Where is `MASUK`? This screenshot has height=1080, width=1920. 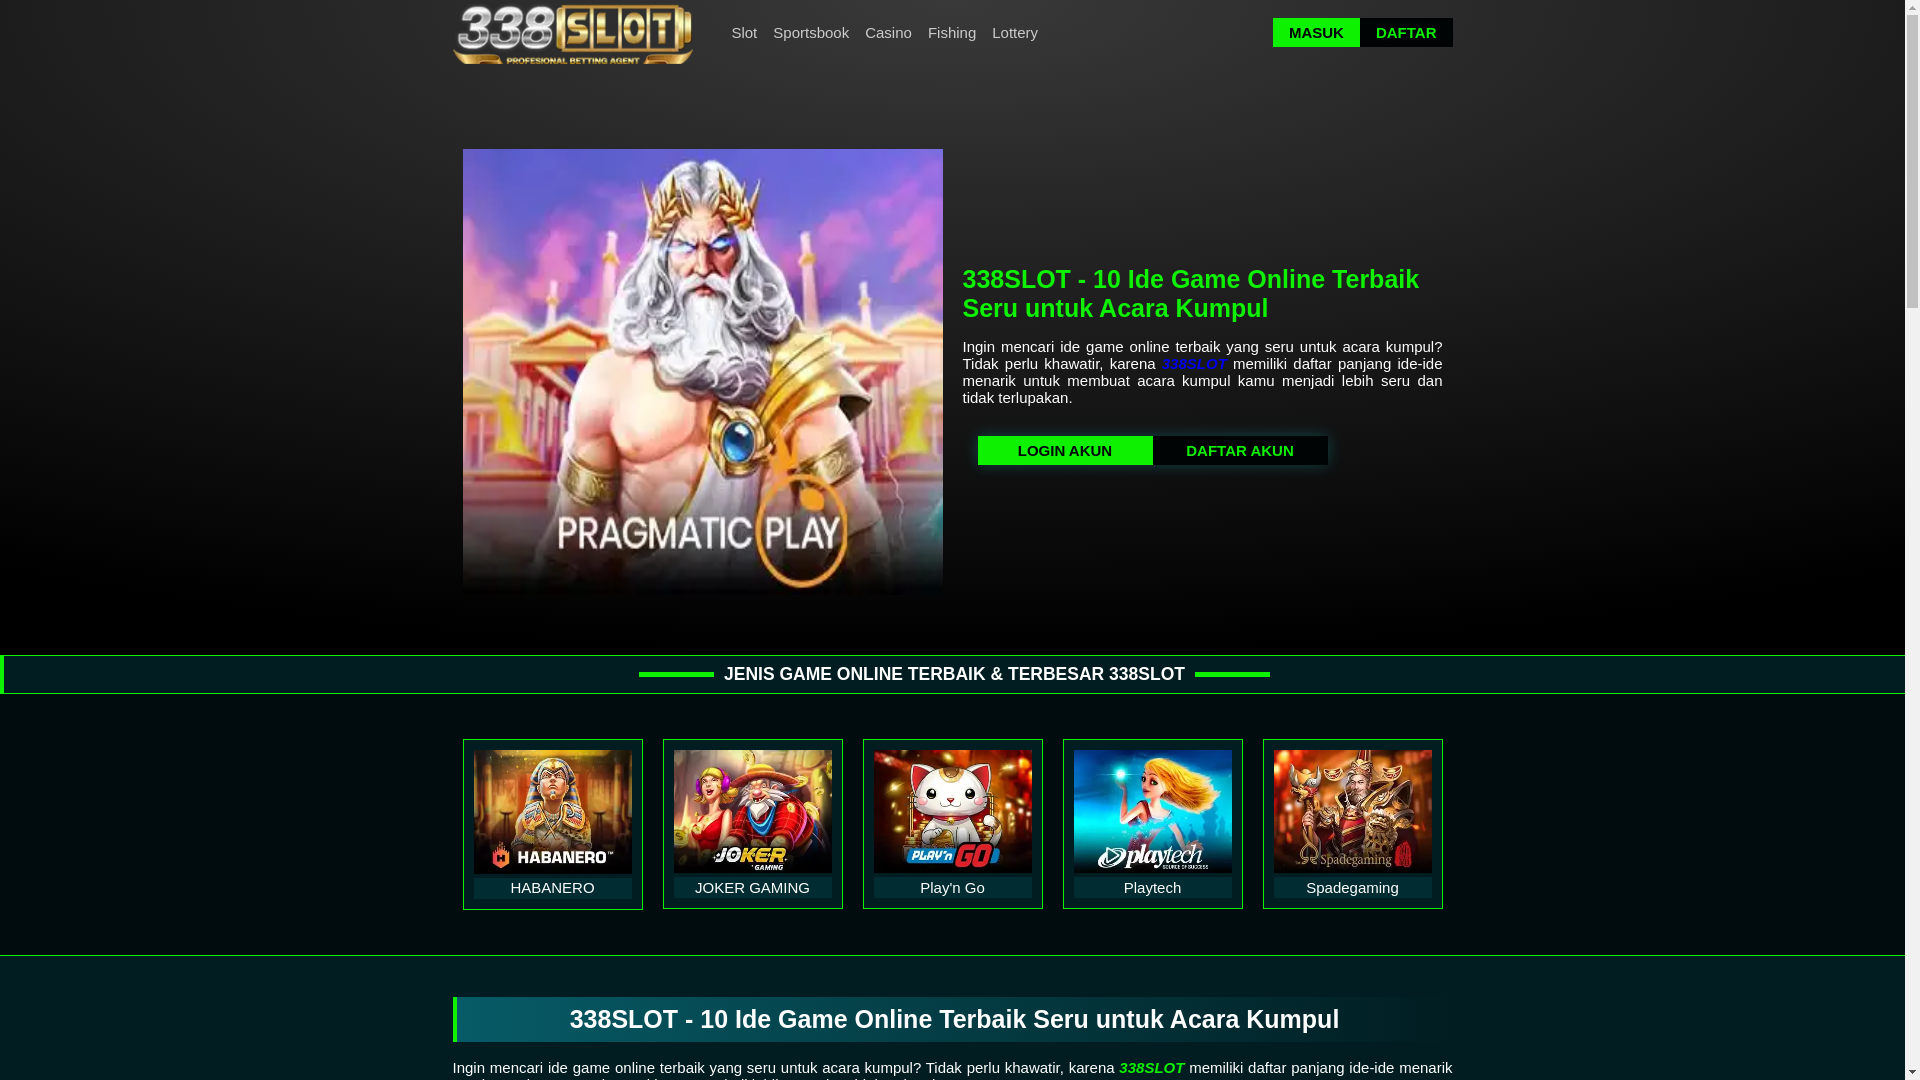 MASUK is located at coordinates (1316, 32).